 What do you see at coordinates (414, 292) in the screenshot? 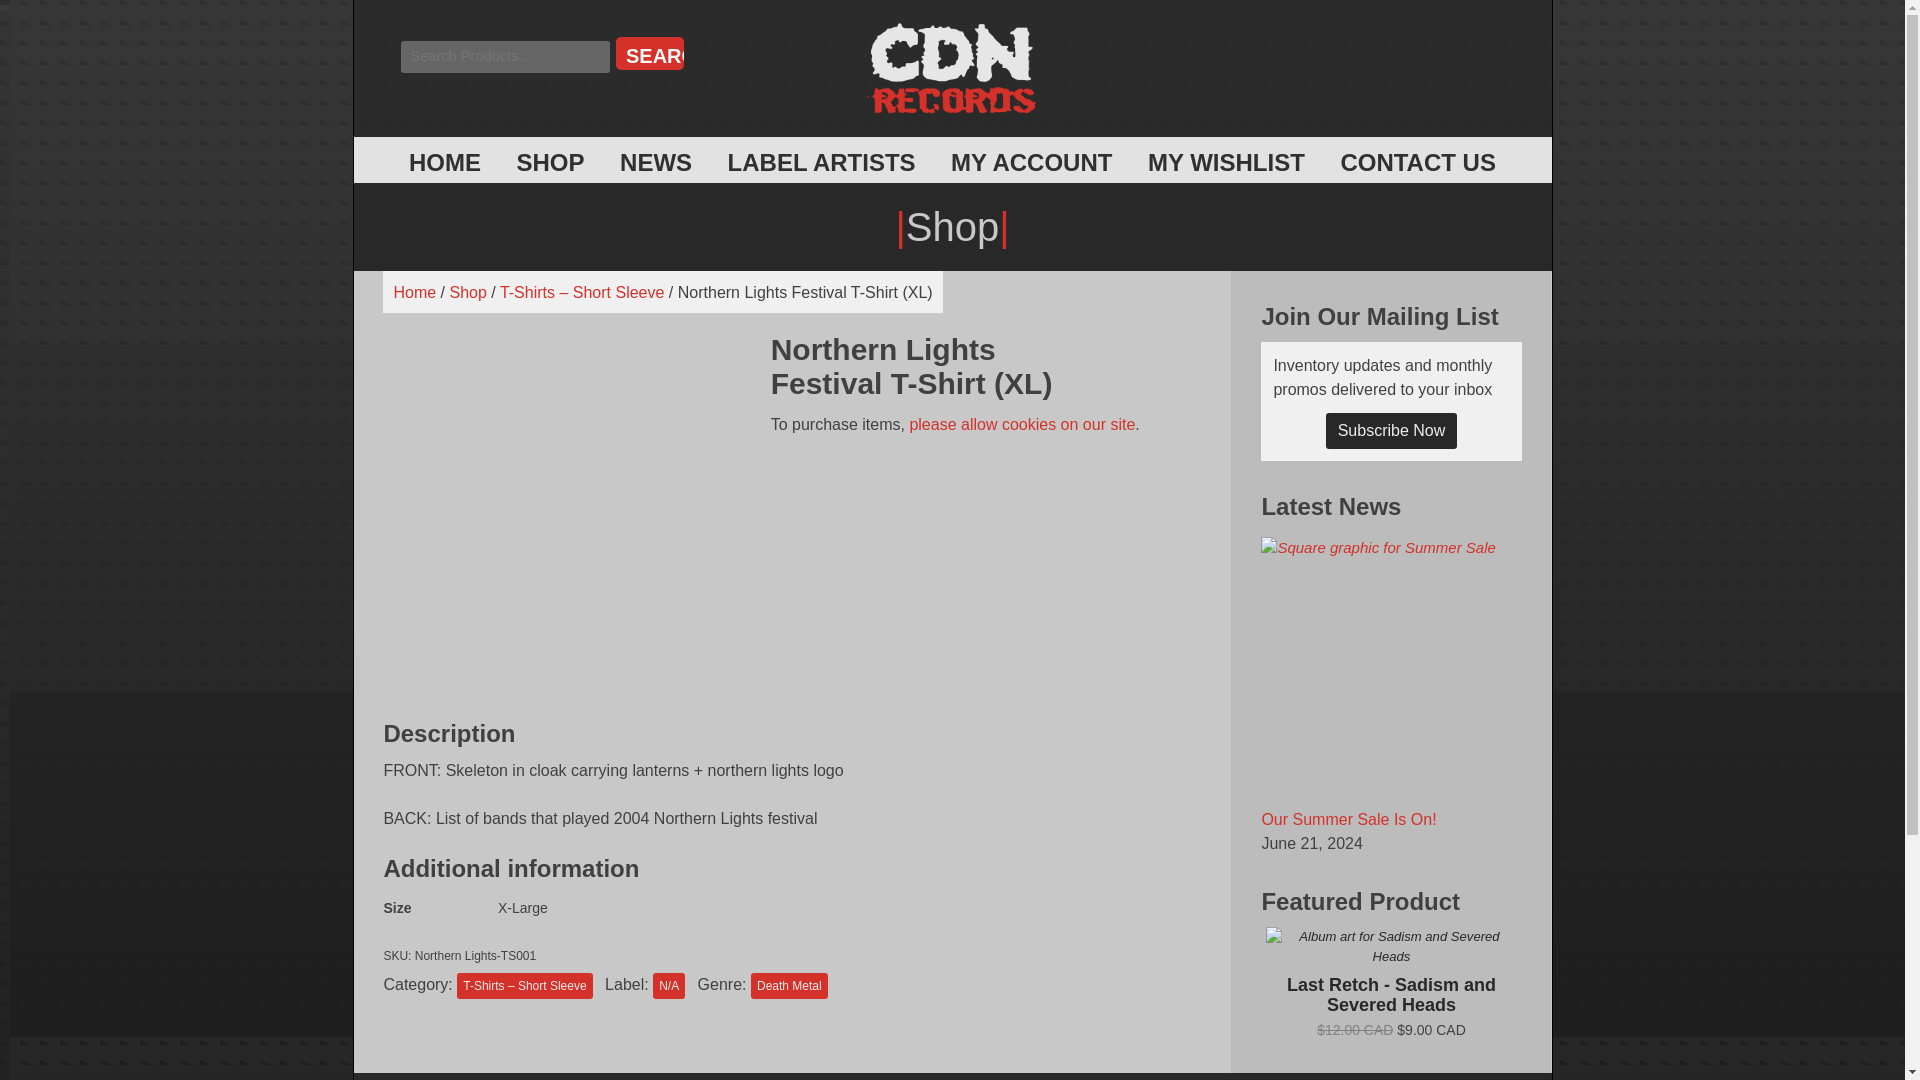
I see `Home` at bounding box center [414, 292].